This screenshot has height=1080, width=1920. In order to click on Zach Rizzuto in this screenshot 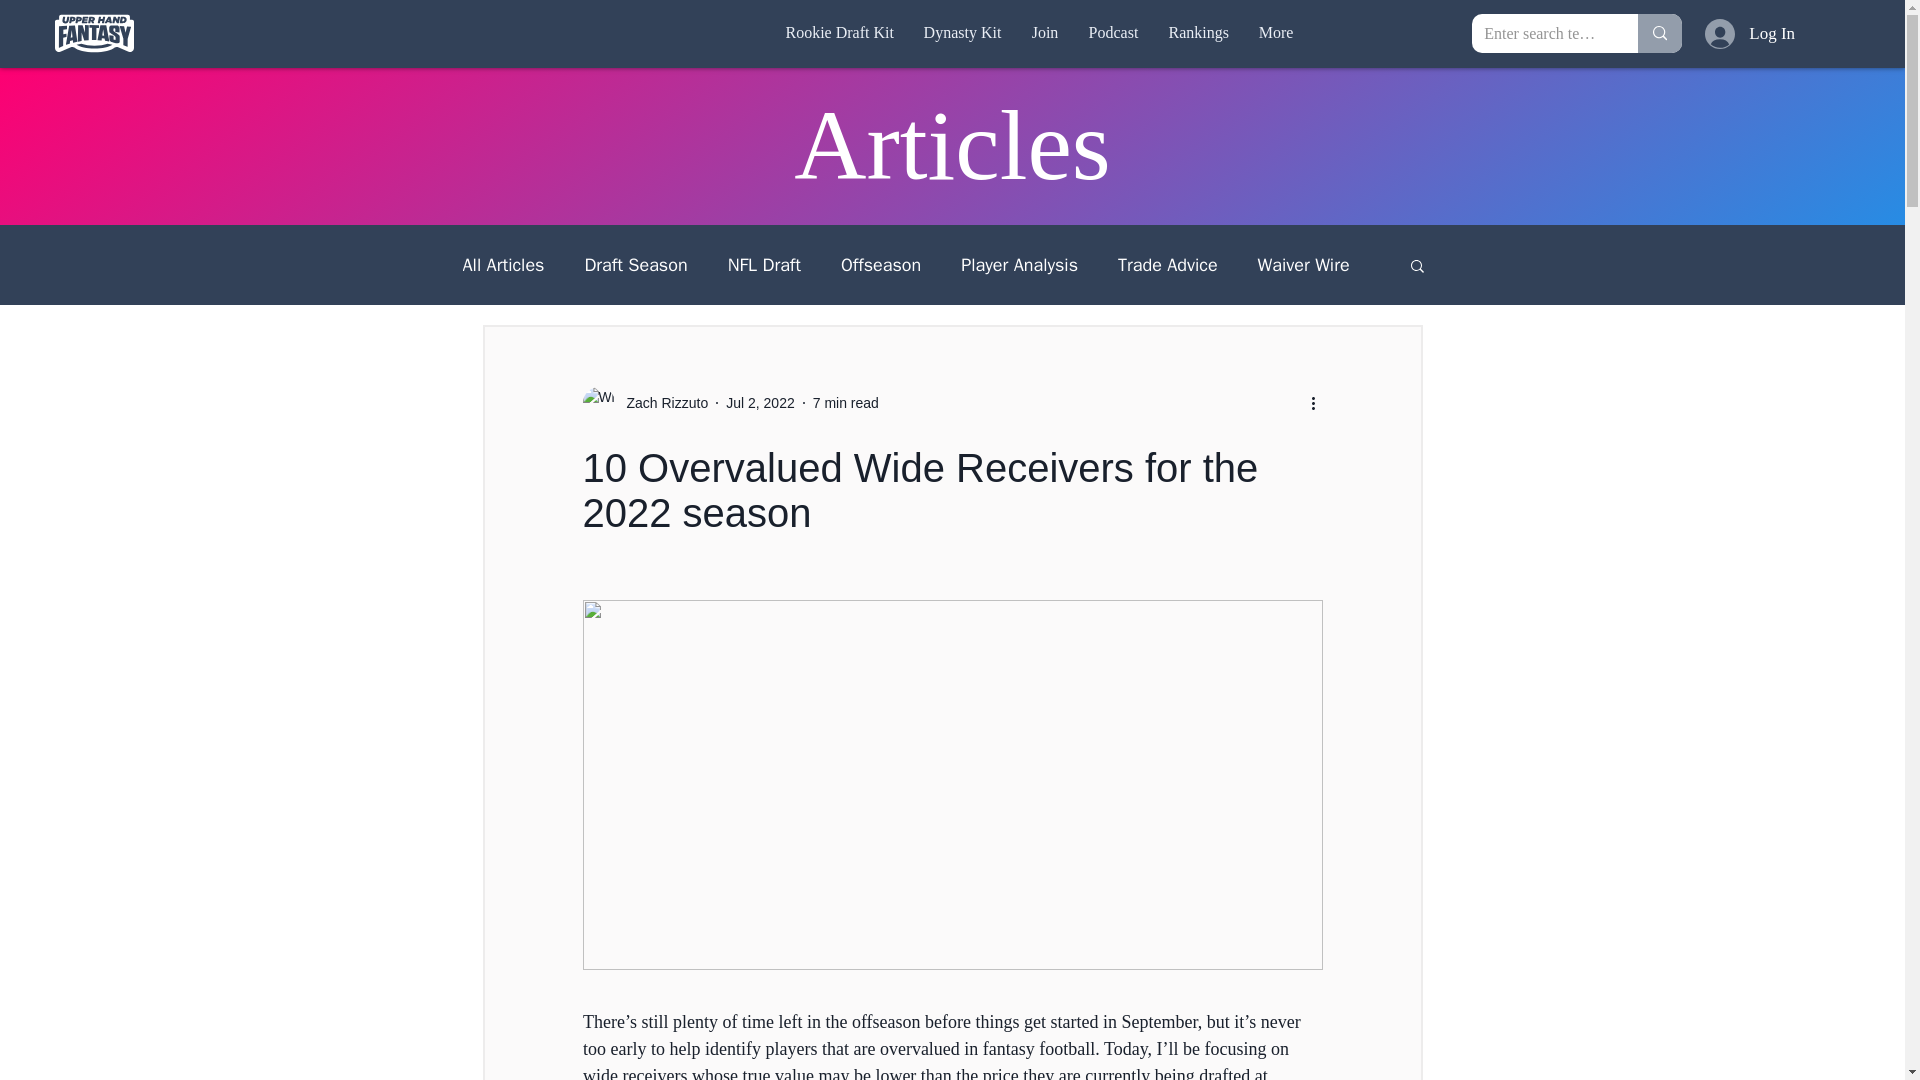, I will do `click(661, 402)`.